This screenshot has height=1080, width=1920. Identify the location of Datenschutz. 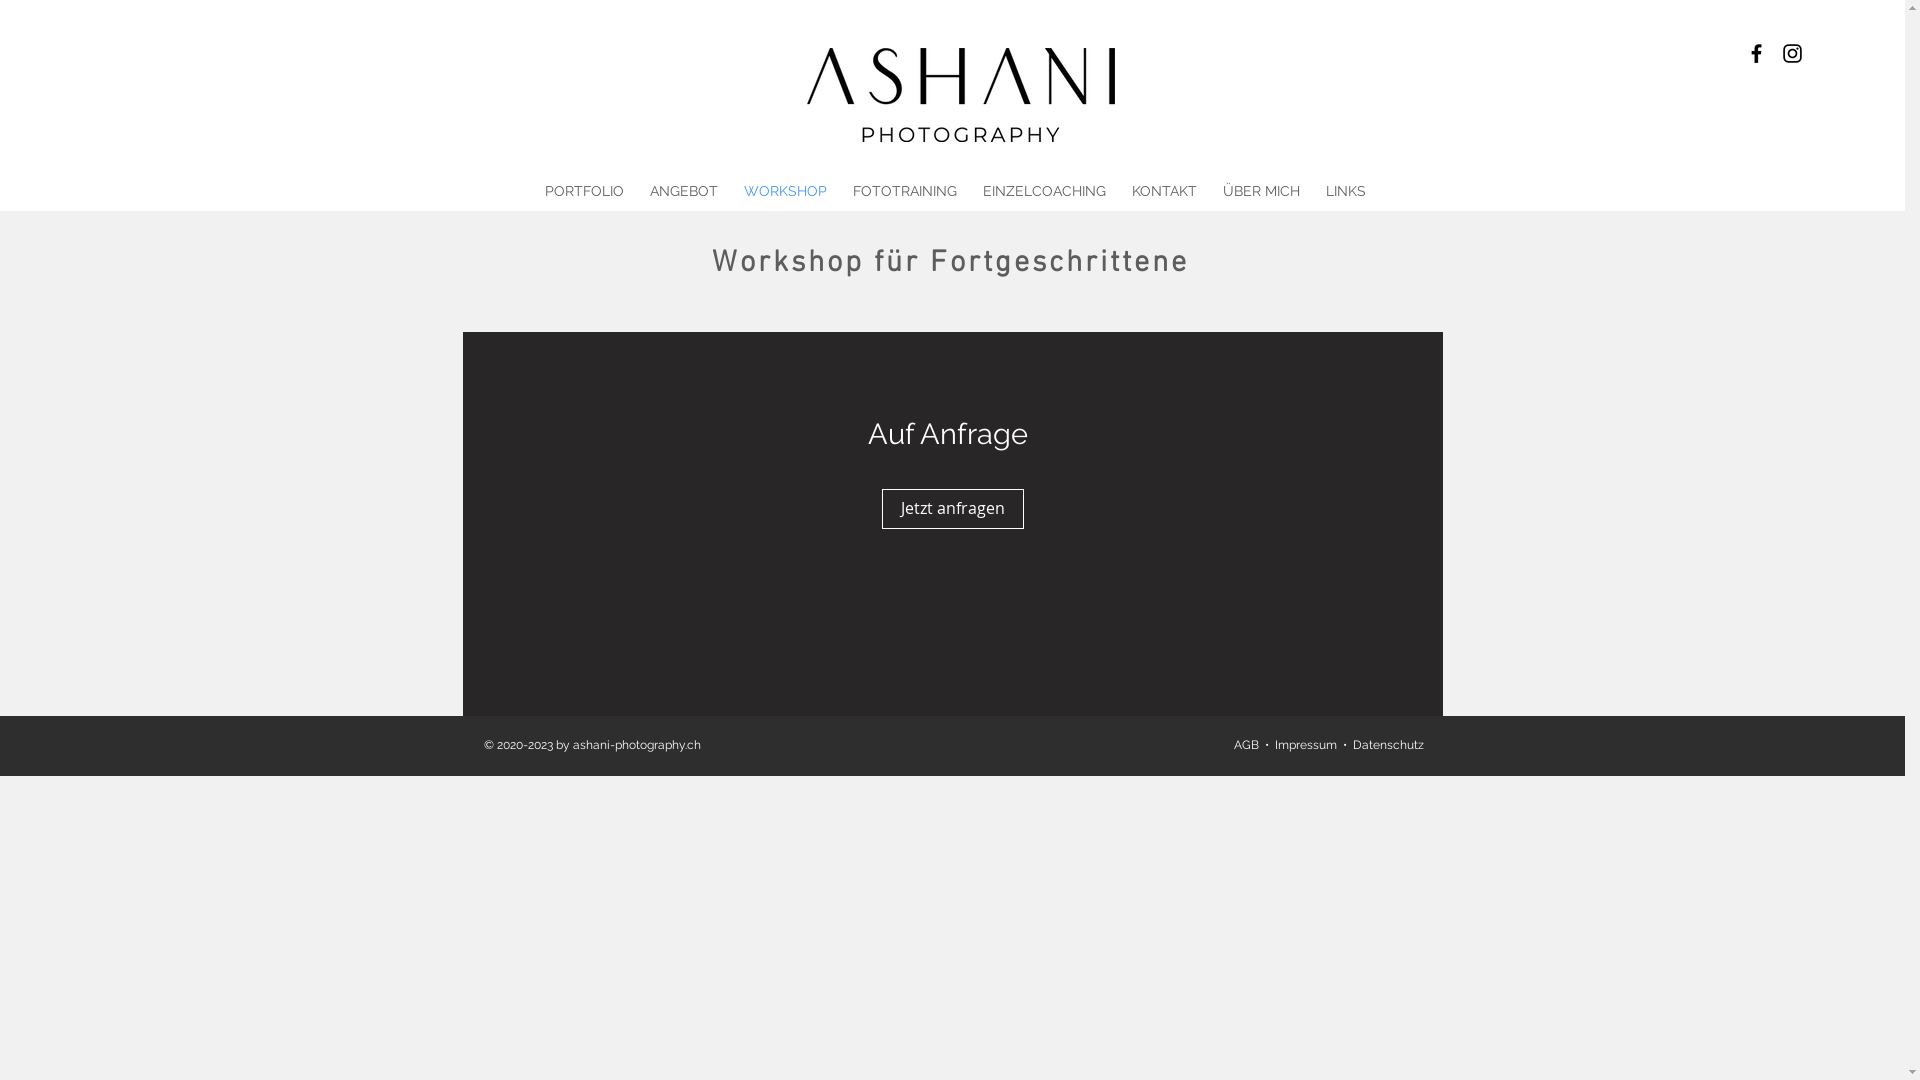
(1388, 745).